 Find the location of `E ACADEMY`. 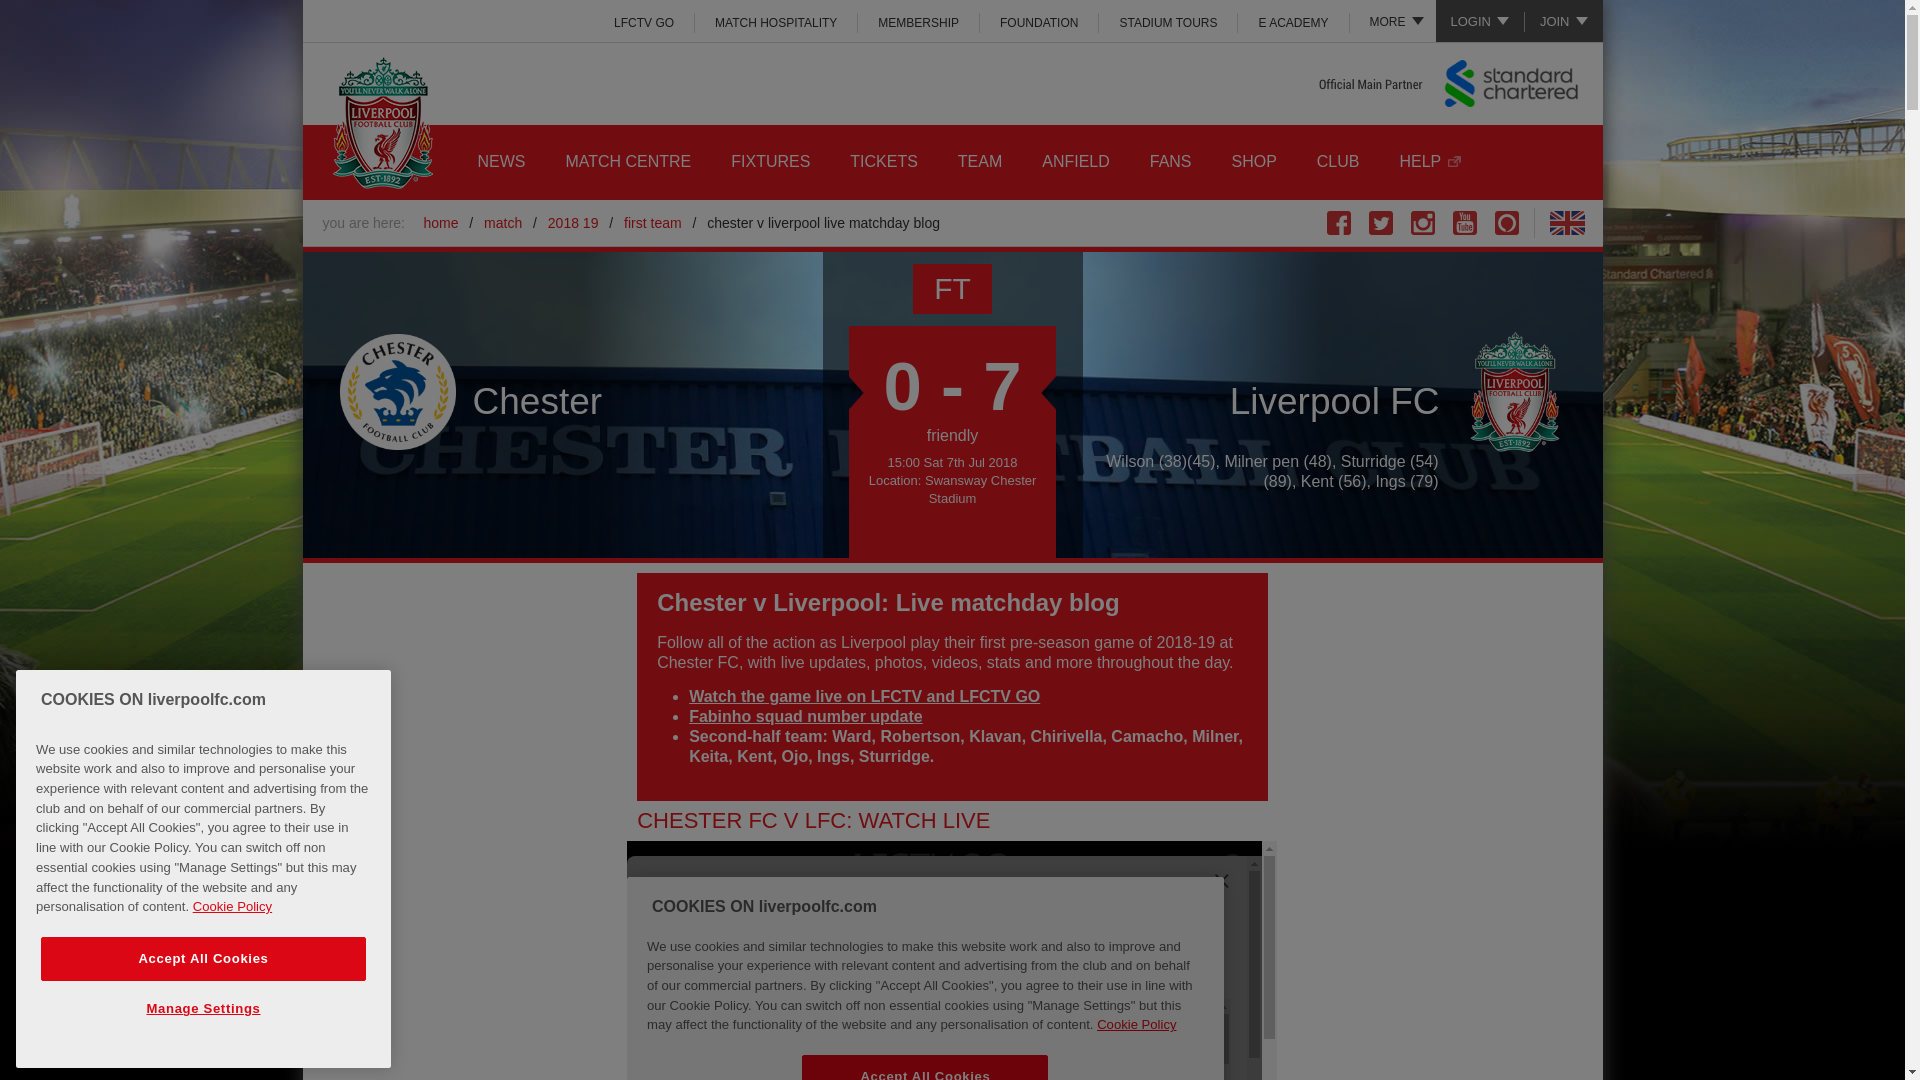

E ACADEMY is located at coordinates (1294, 22).